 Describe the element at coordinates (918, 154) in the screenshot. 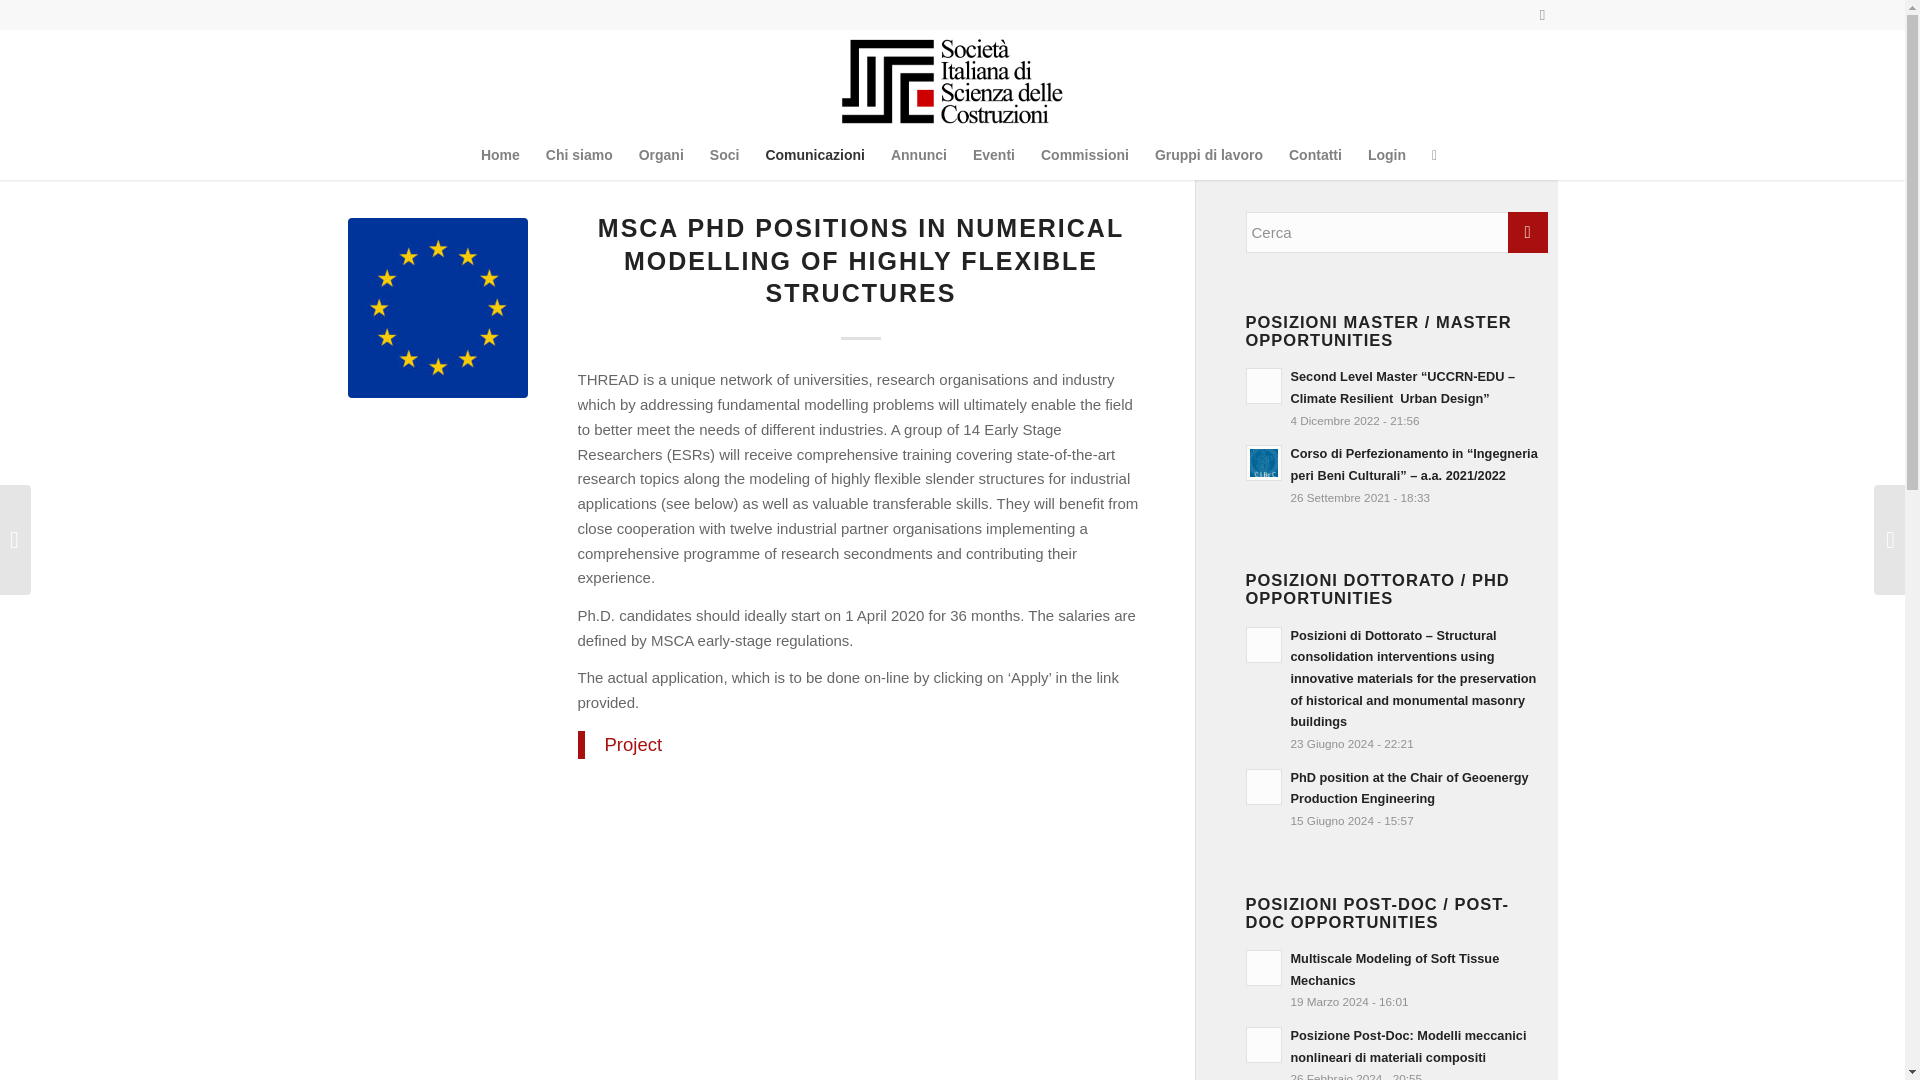

I see `Annunci` at that location.